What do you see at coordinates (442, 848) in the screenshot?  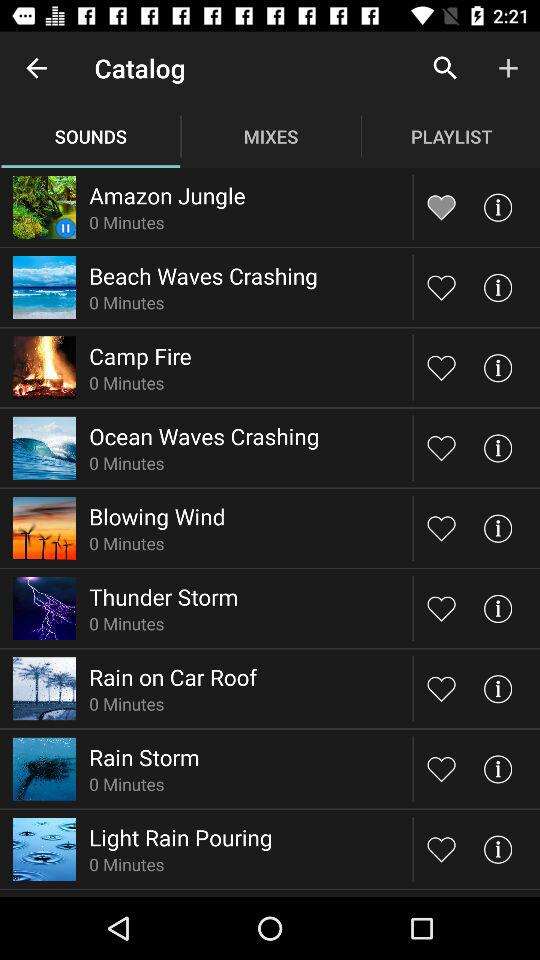 I see `favorite track light rain pouring` at bounding box center [442, 848].